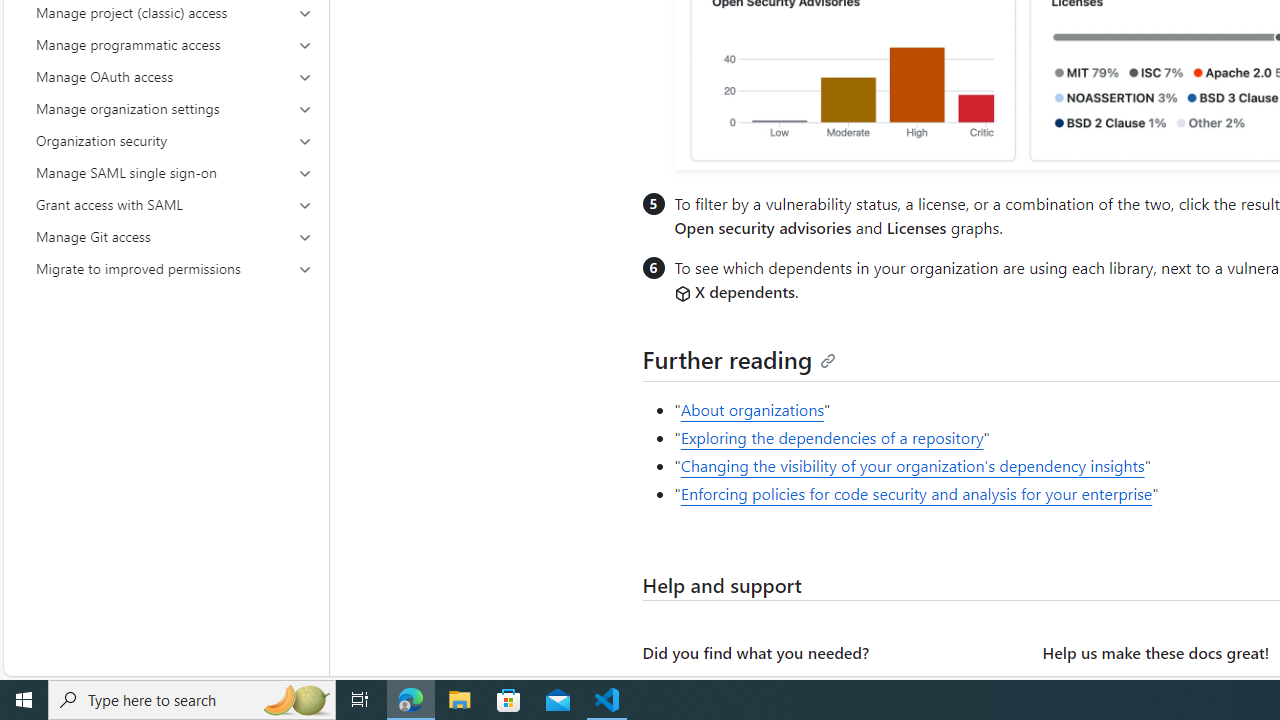  What do you see at coordinates (174, 76) in the screenshot?
I see `Manage OAuth access` at bounding box center [174, 76].